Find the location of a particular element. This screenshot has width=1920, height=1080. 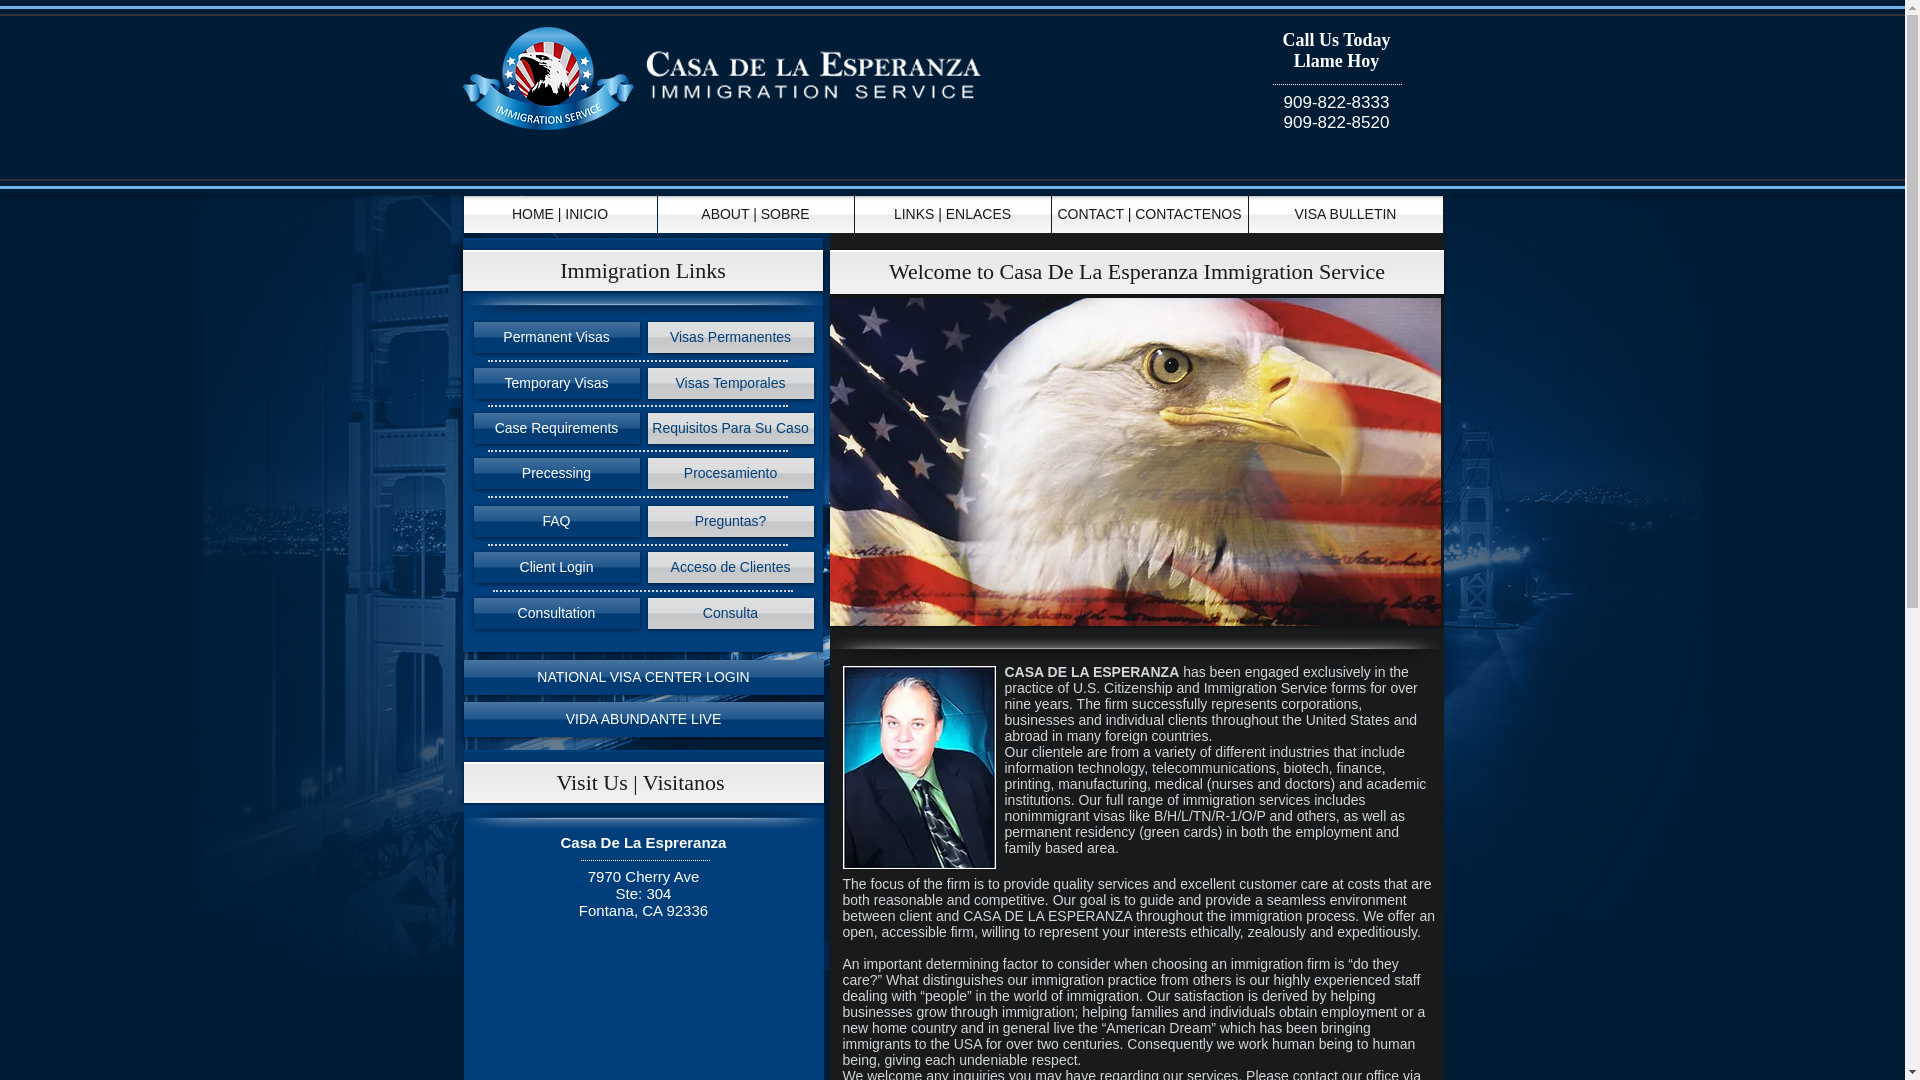

FAQ is located at coordinates (556, 521).